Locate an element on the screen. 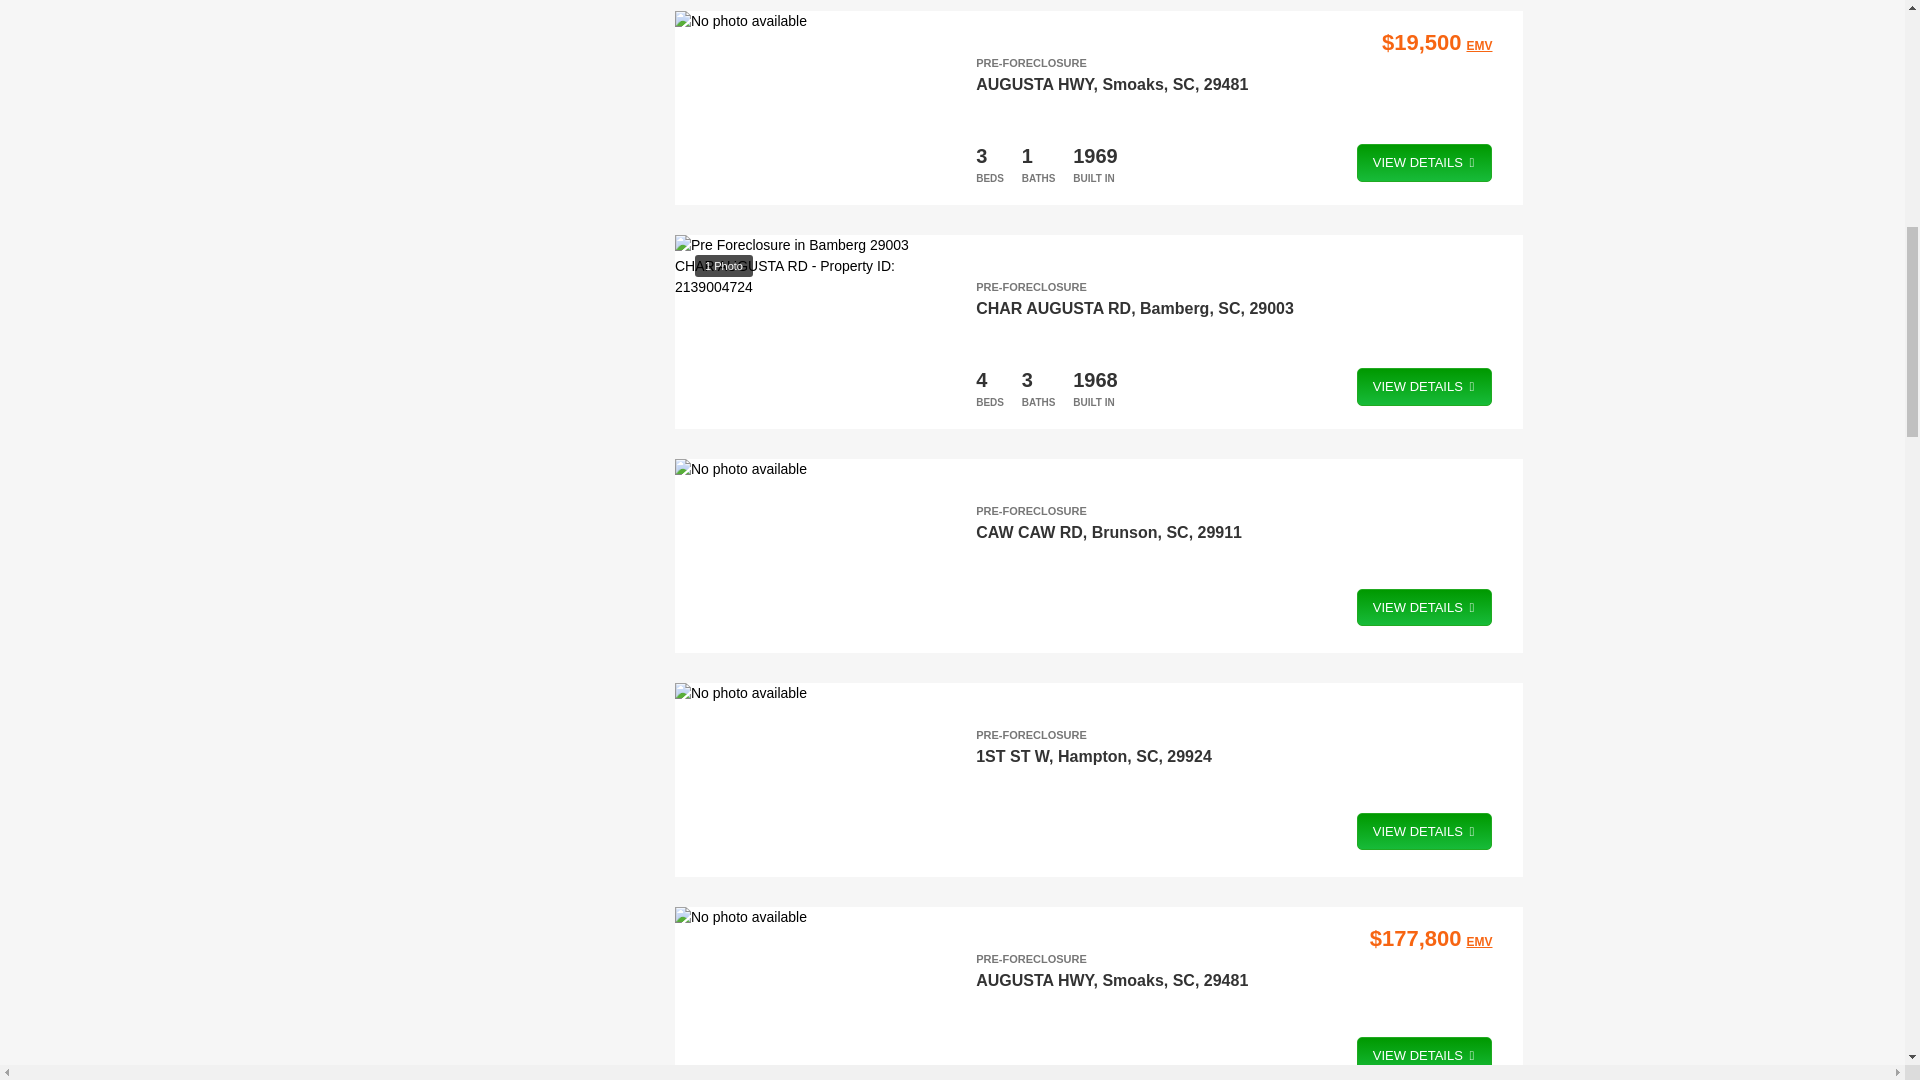  1ST ST W is located at coordinates (1012, 756).